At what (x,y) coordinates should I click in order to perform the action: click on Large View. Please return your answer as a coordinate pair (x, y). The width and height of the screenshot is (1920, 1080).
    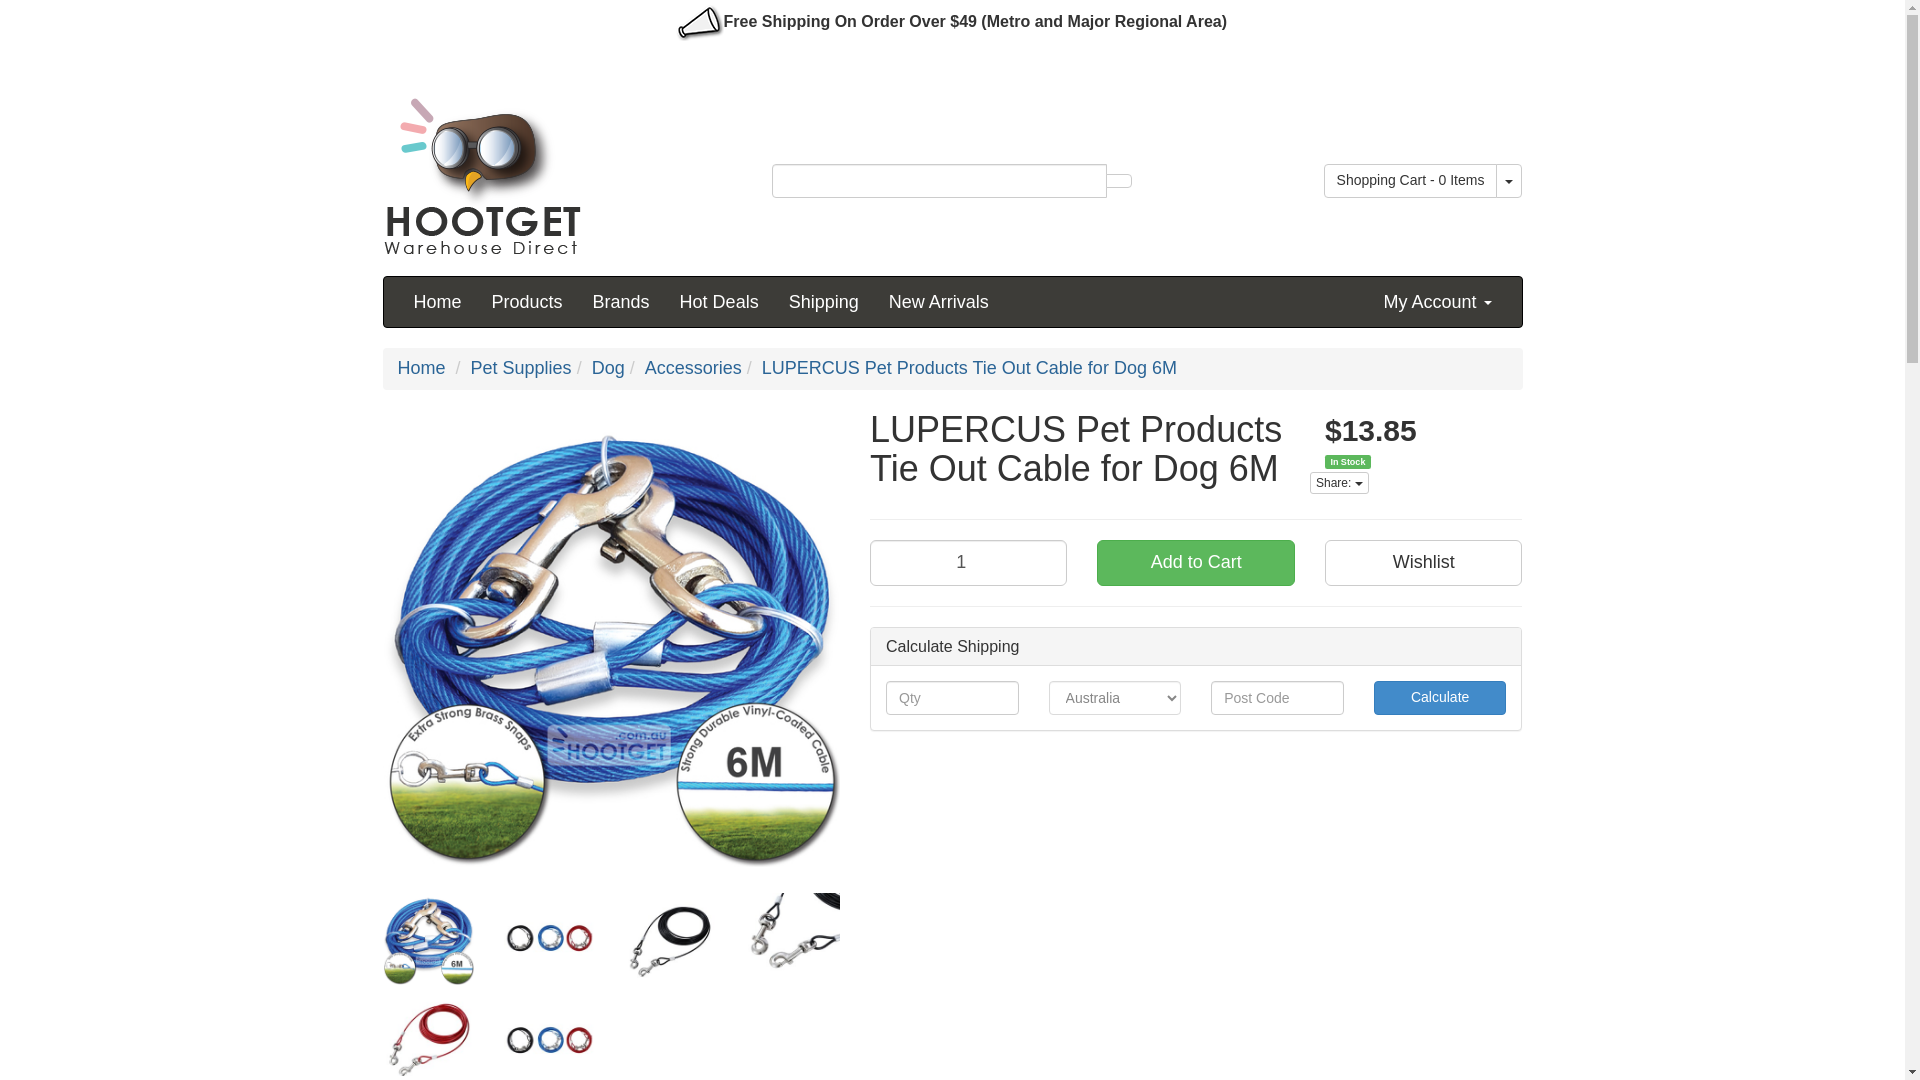
    Looking at the image, I should click on (428, 938).